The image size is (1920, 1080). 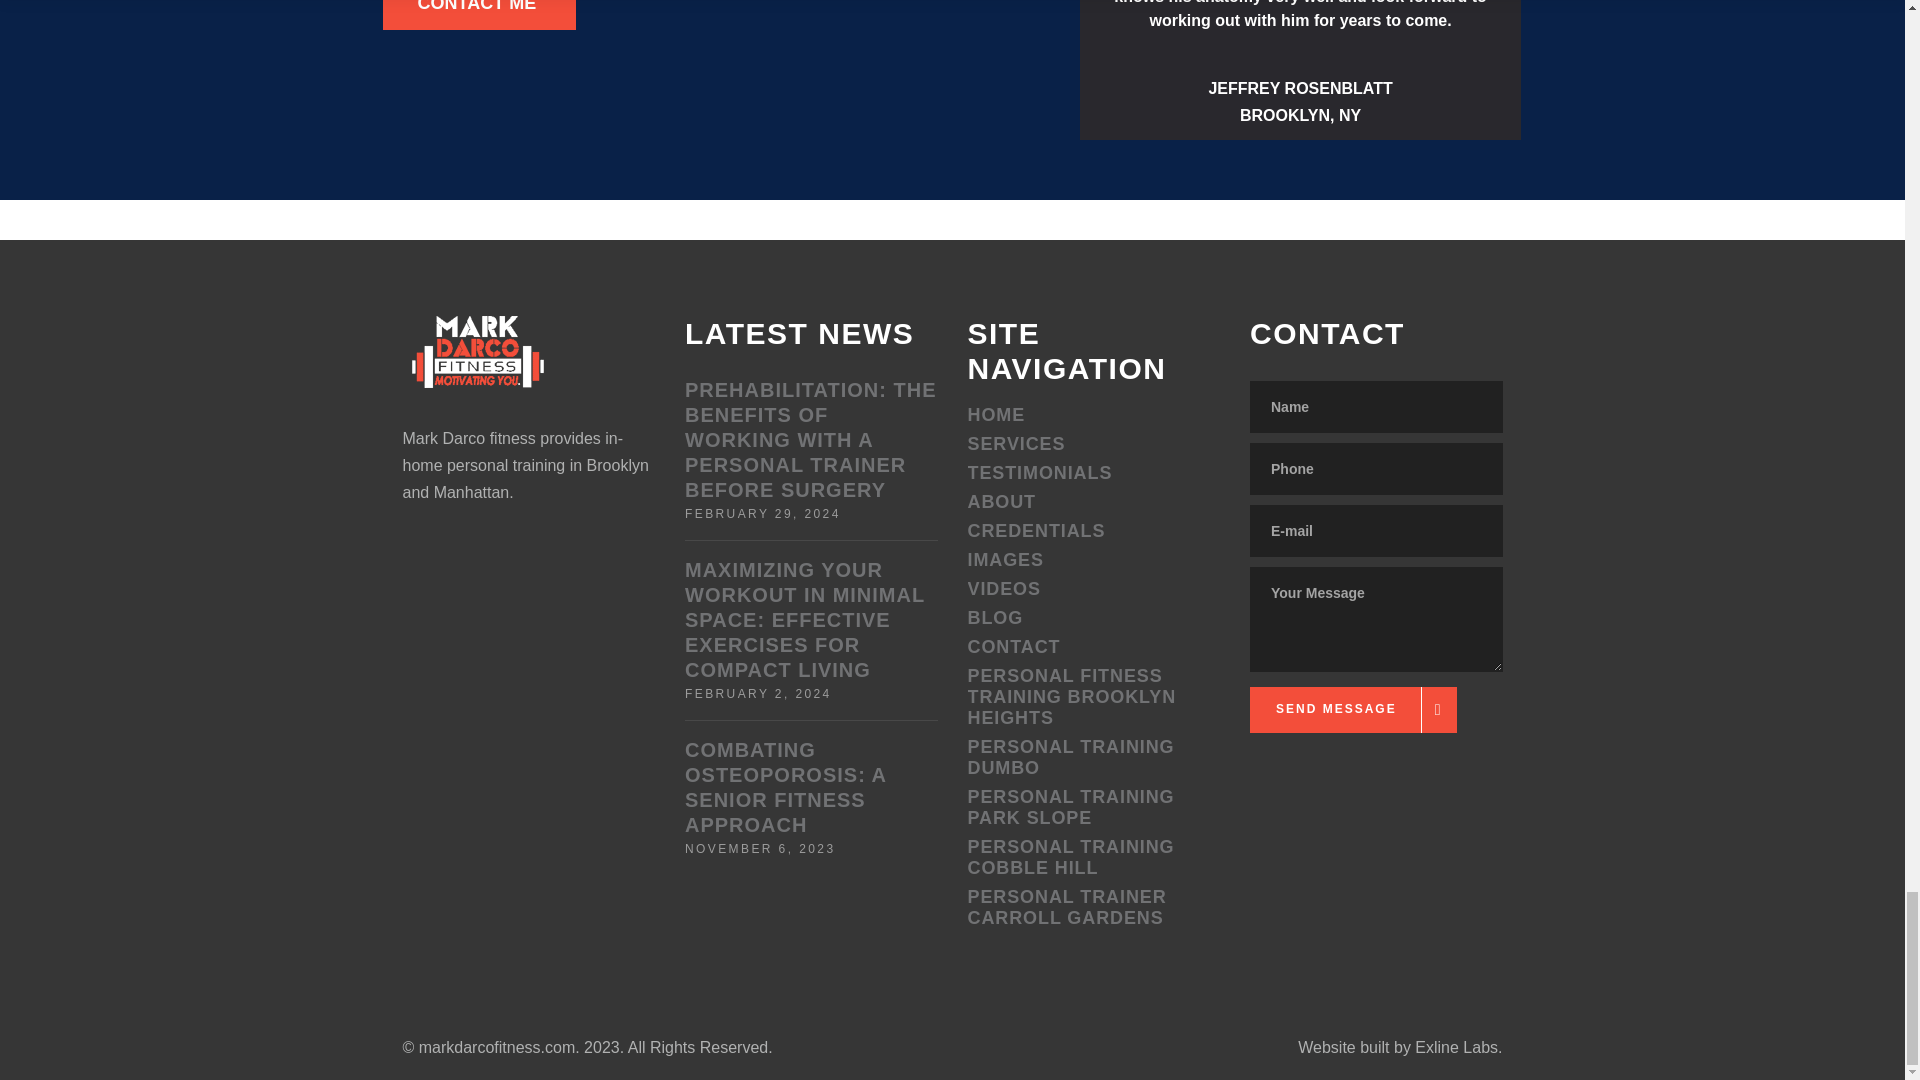 What do you see at coordinates (1353, 714) in the screenshot?
I see `Send` at bounding box center [1353, 714].